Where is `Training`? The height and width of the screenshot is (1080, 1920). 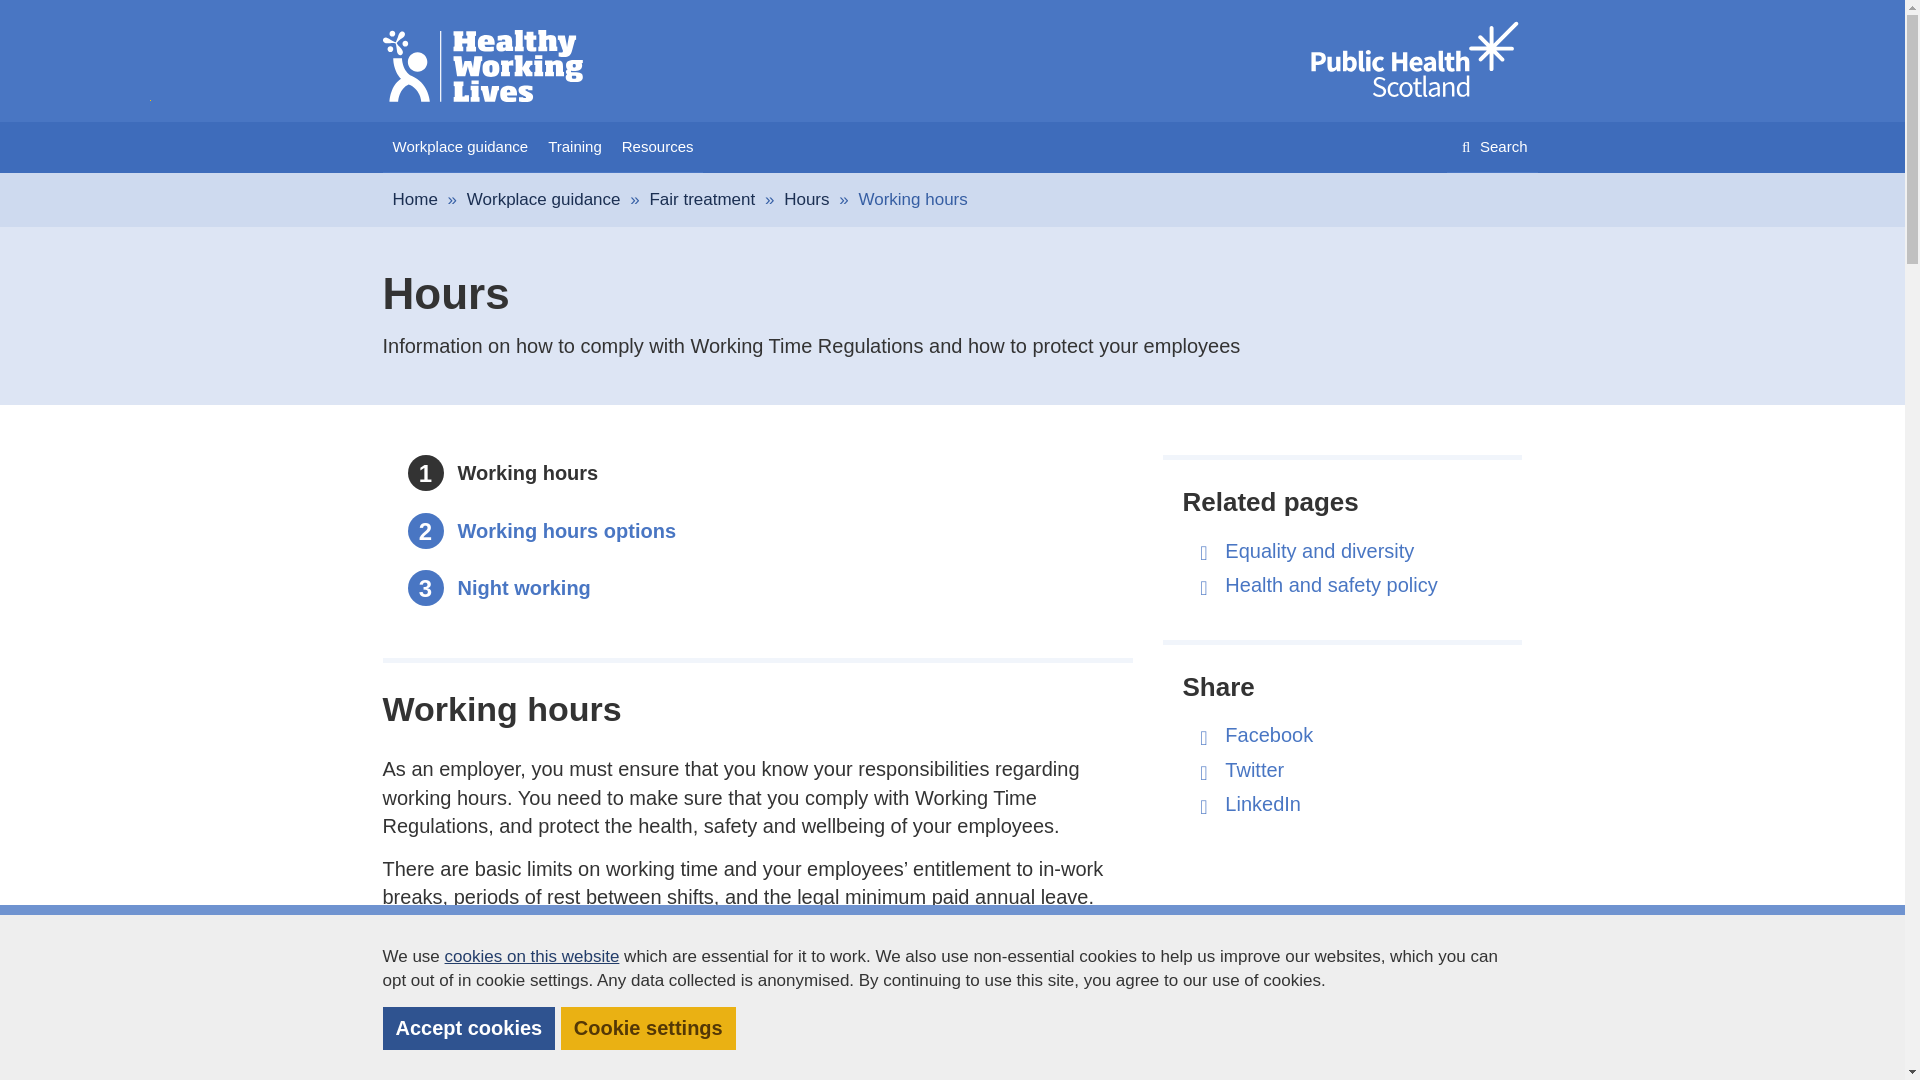
Training is located at coordinates (414, 200).